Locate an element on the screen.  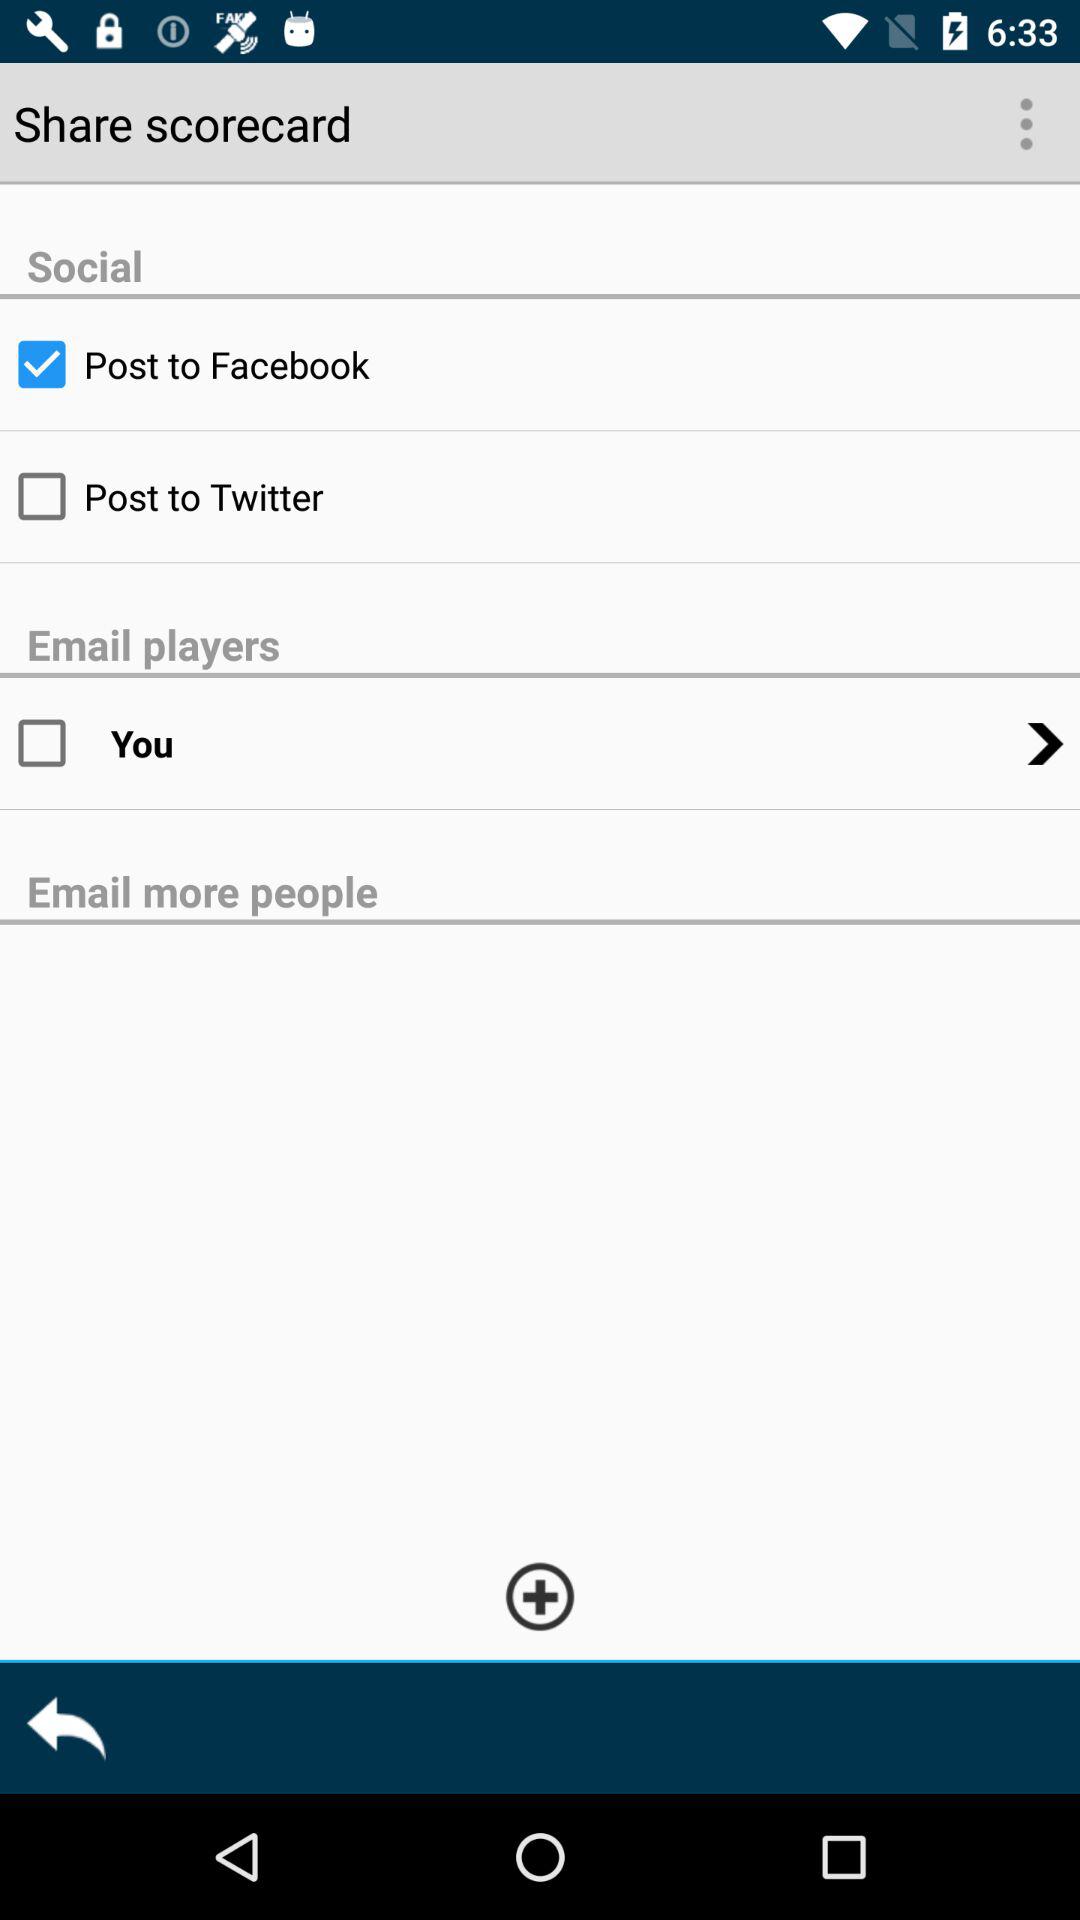
next play button is located at coordinates (1024, 122).